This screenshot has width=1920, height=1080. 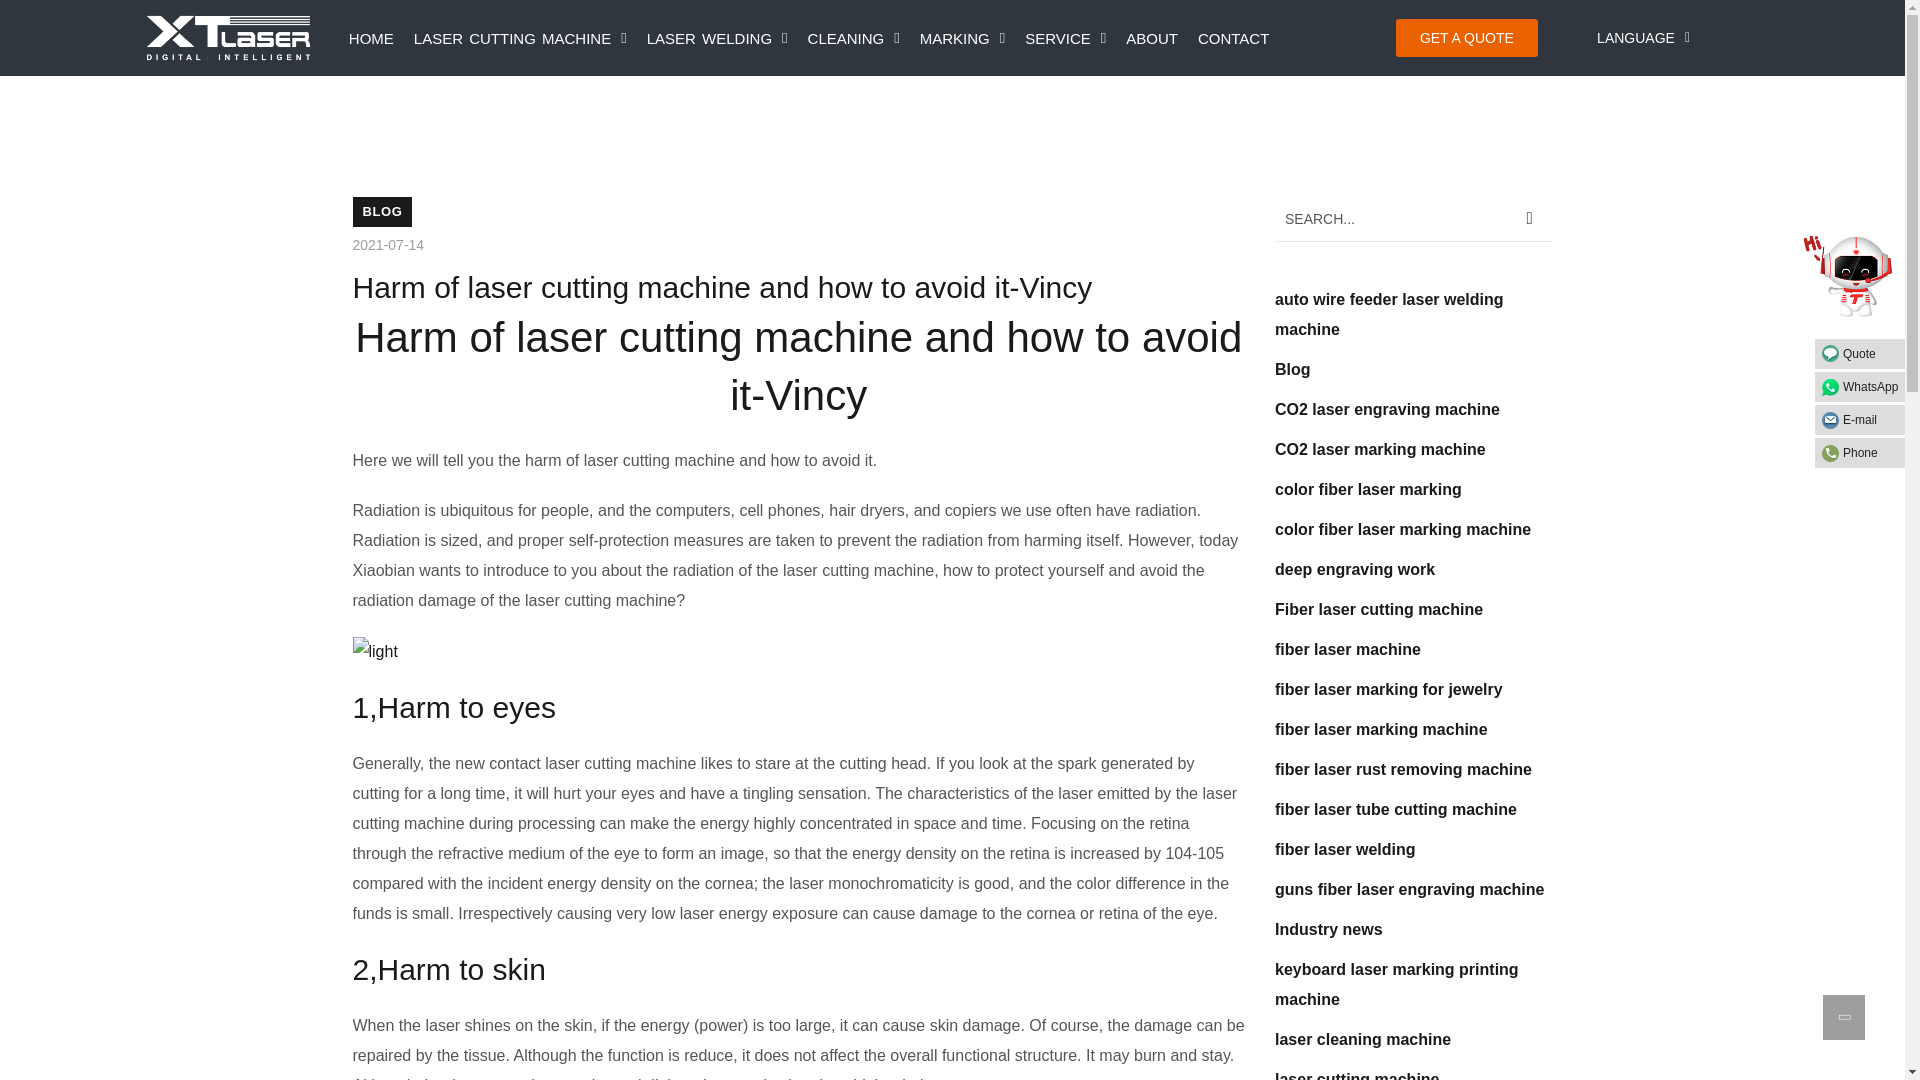 What do you see at coordinates (520, 38) in the screenshot?
I see `LASER CUTTING MACHINE` at bounding box center [520, 38].